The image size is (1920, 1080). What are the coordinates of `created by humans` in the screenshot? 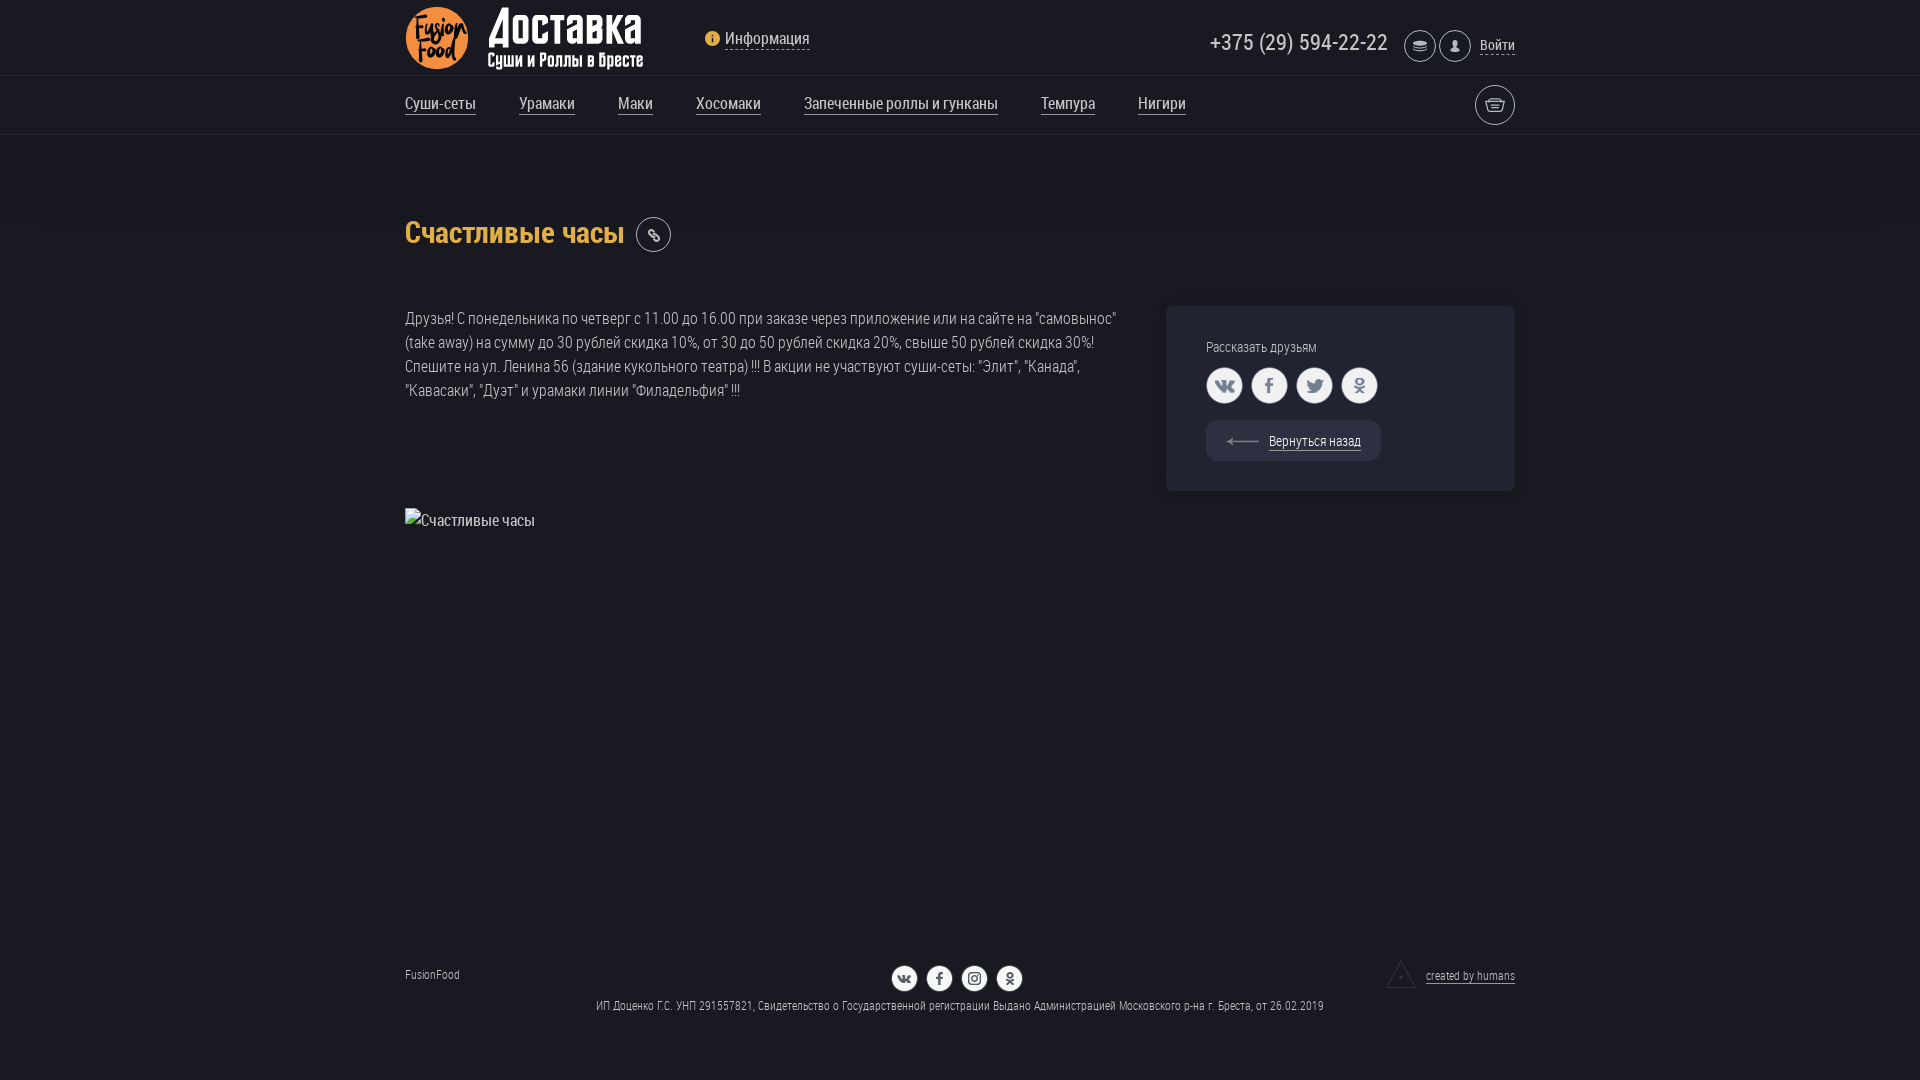 It's located at (1450, 975).